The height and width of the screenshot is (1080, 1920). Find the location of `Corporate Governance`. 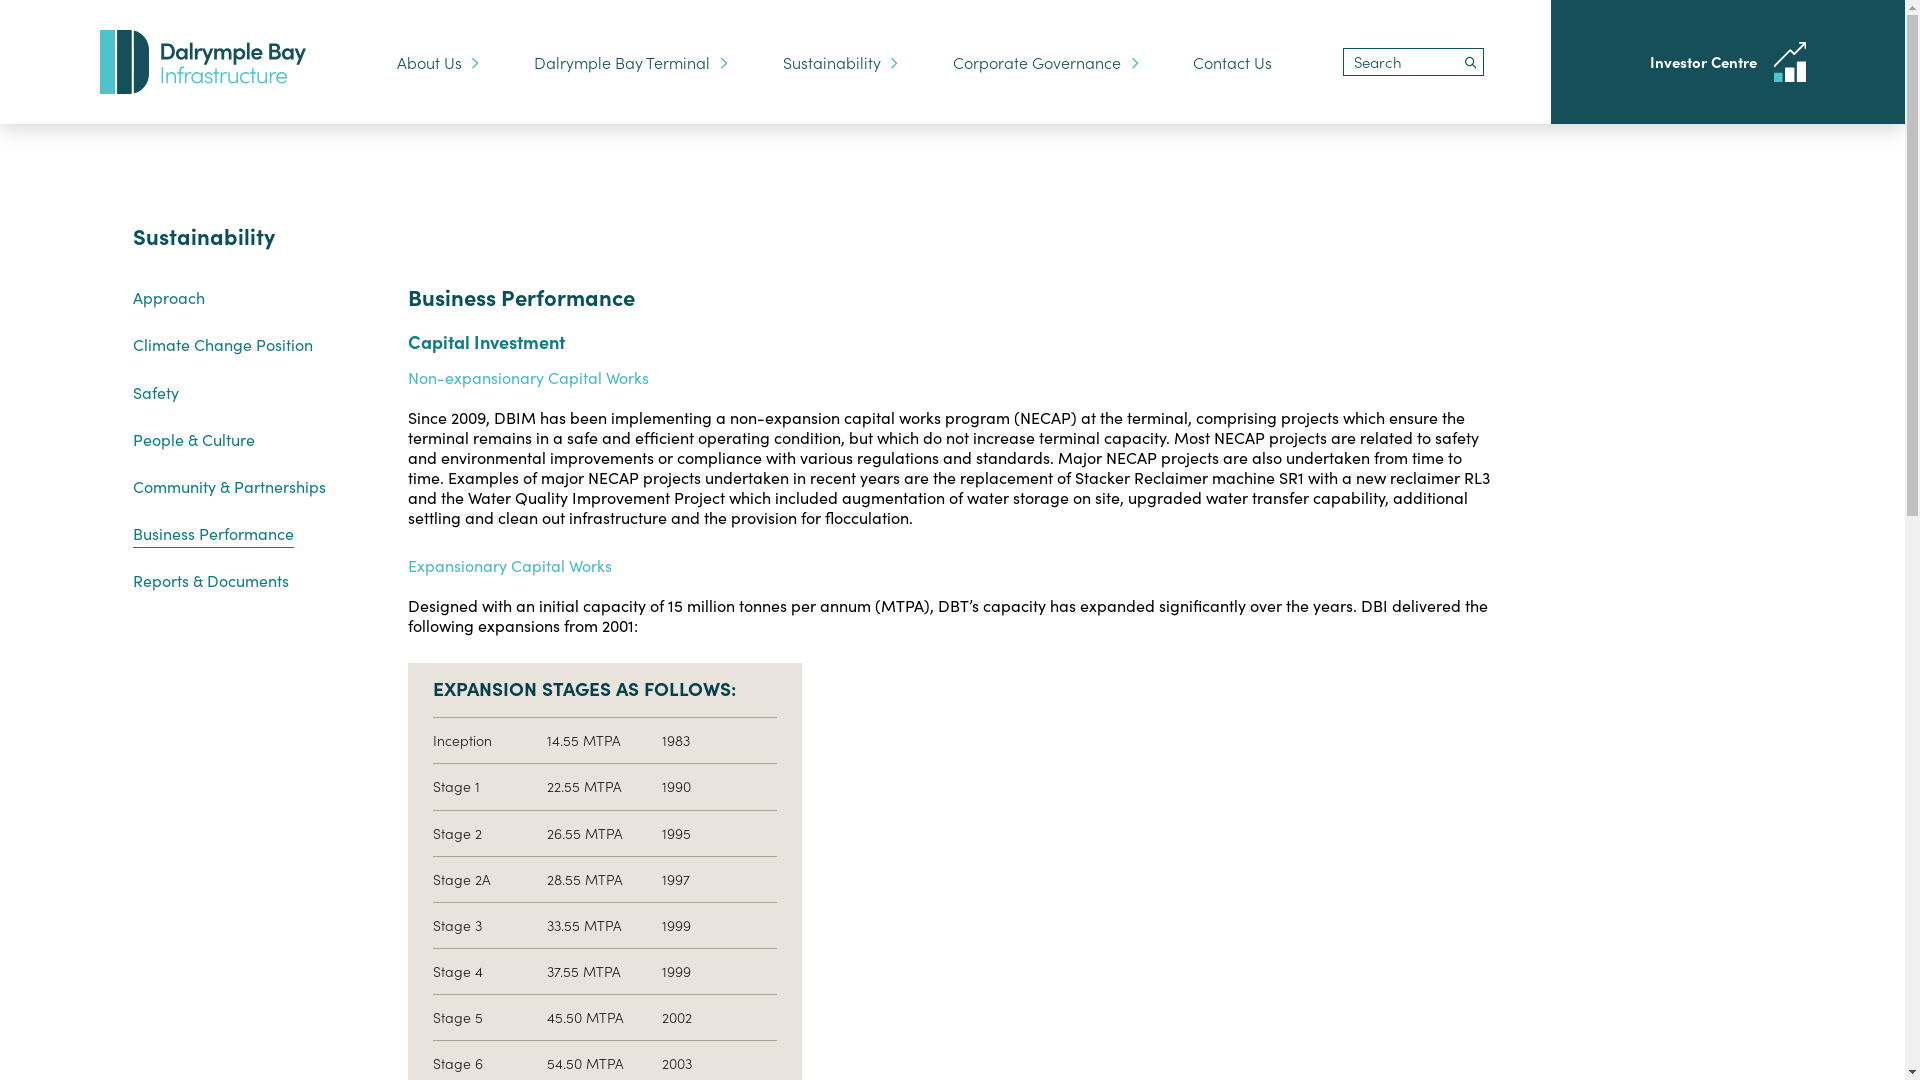

Corporate Governance is located at coordinates (1046, 62).